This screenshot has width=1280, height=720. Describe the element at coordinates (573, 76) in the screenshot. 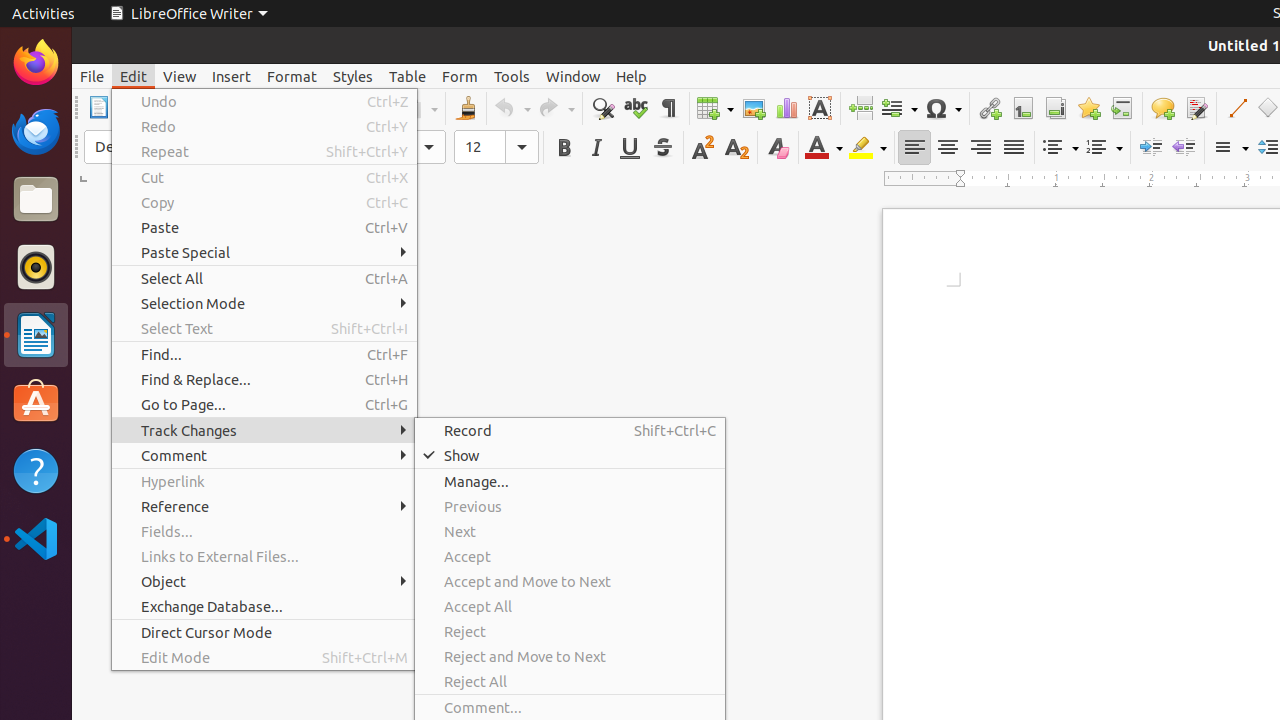

I see `Window` at that location.